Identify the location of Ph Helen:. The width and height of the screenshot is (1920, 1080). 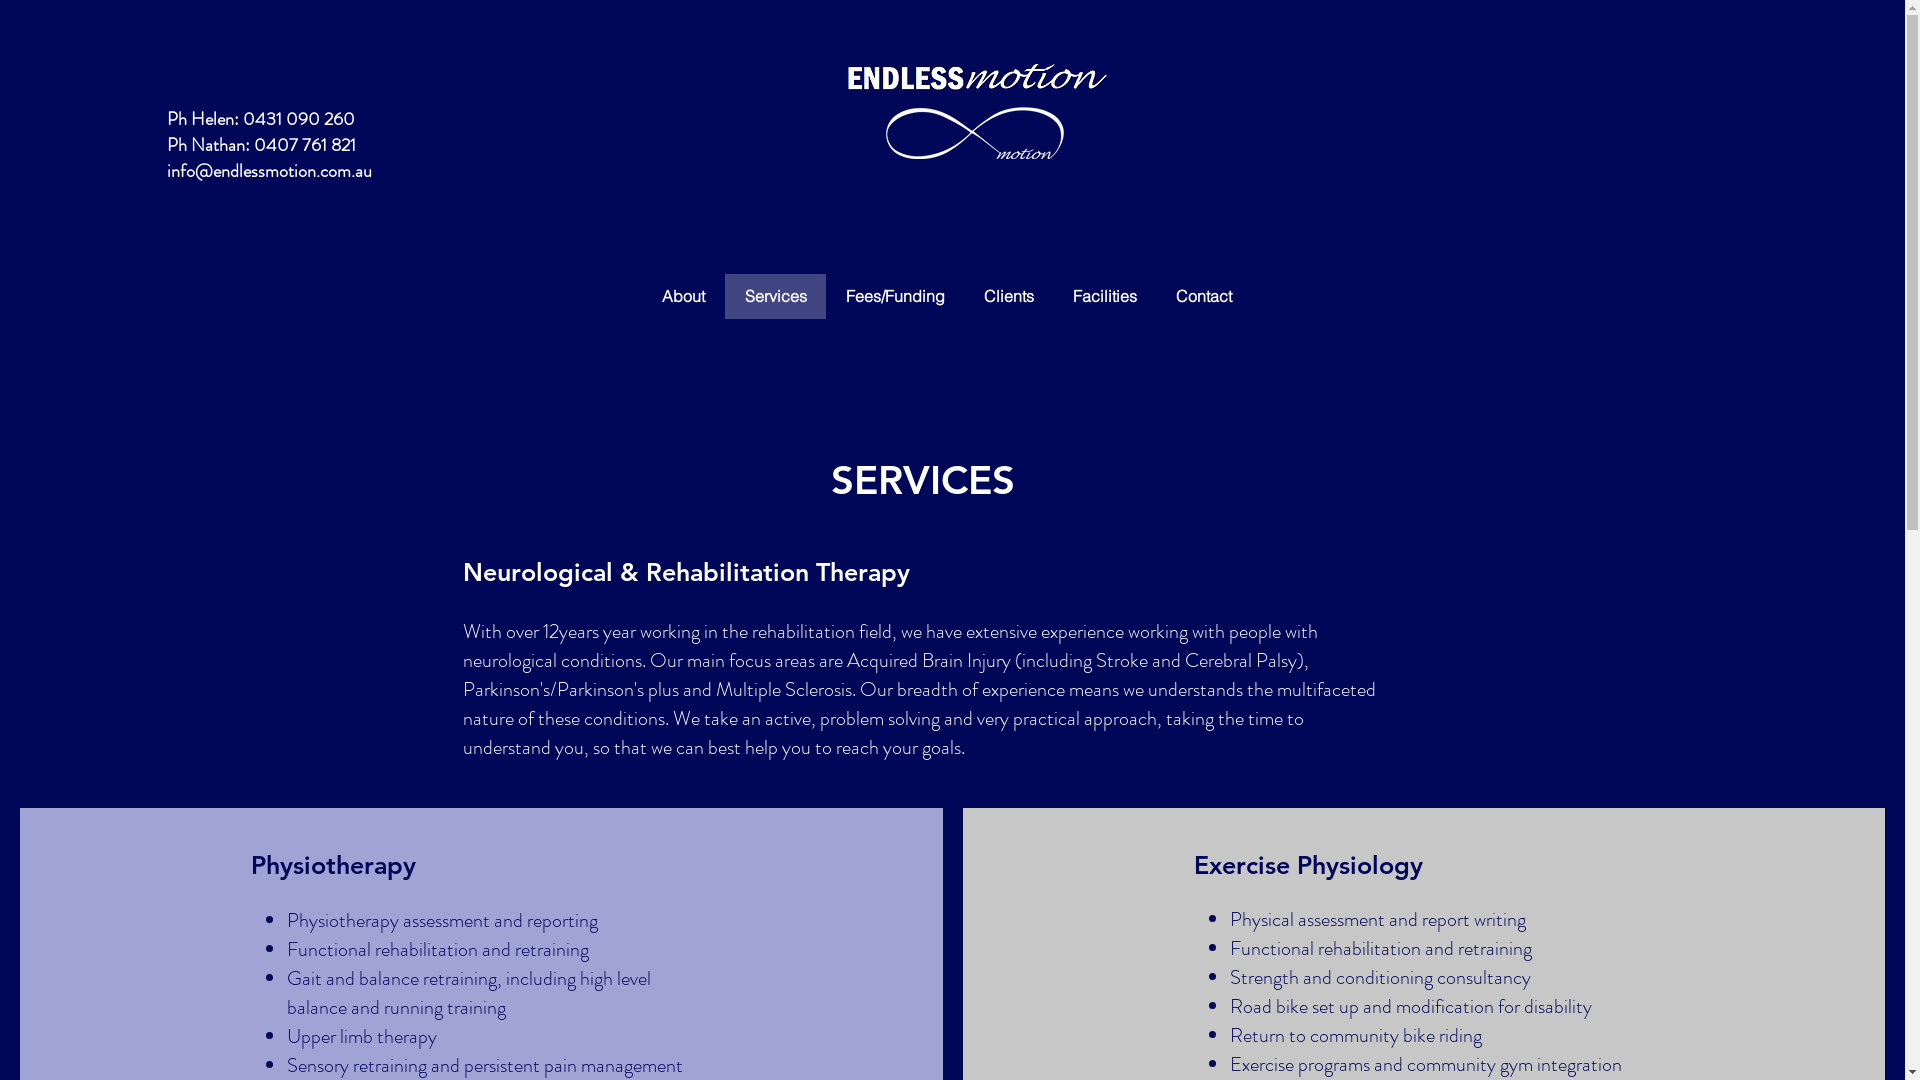
(205, 119).